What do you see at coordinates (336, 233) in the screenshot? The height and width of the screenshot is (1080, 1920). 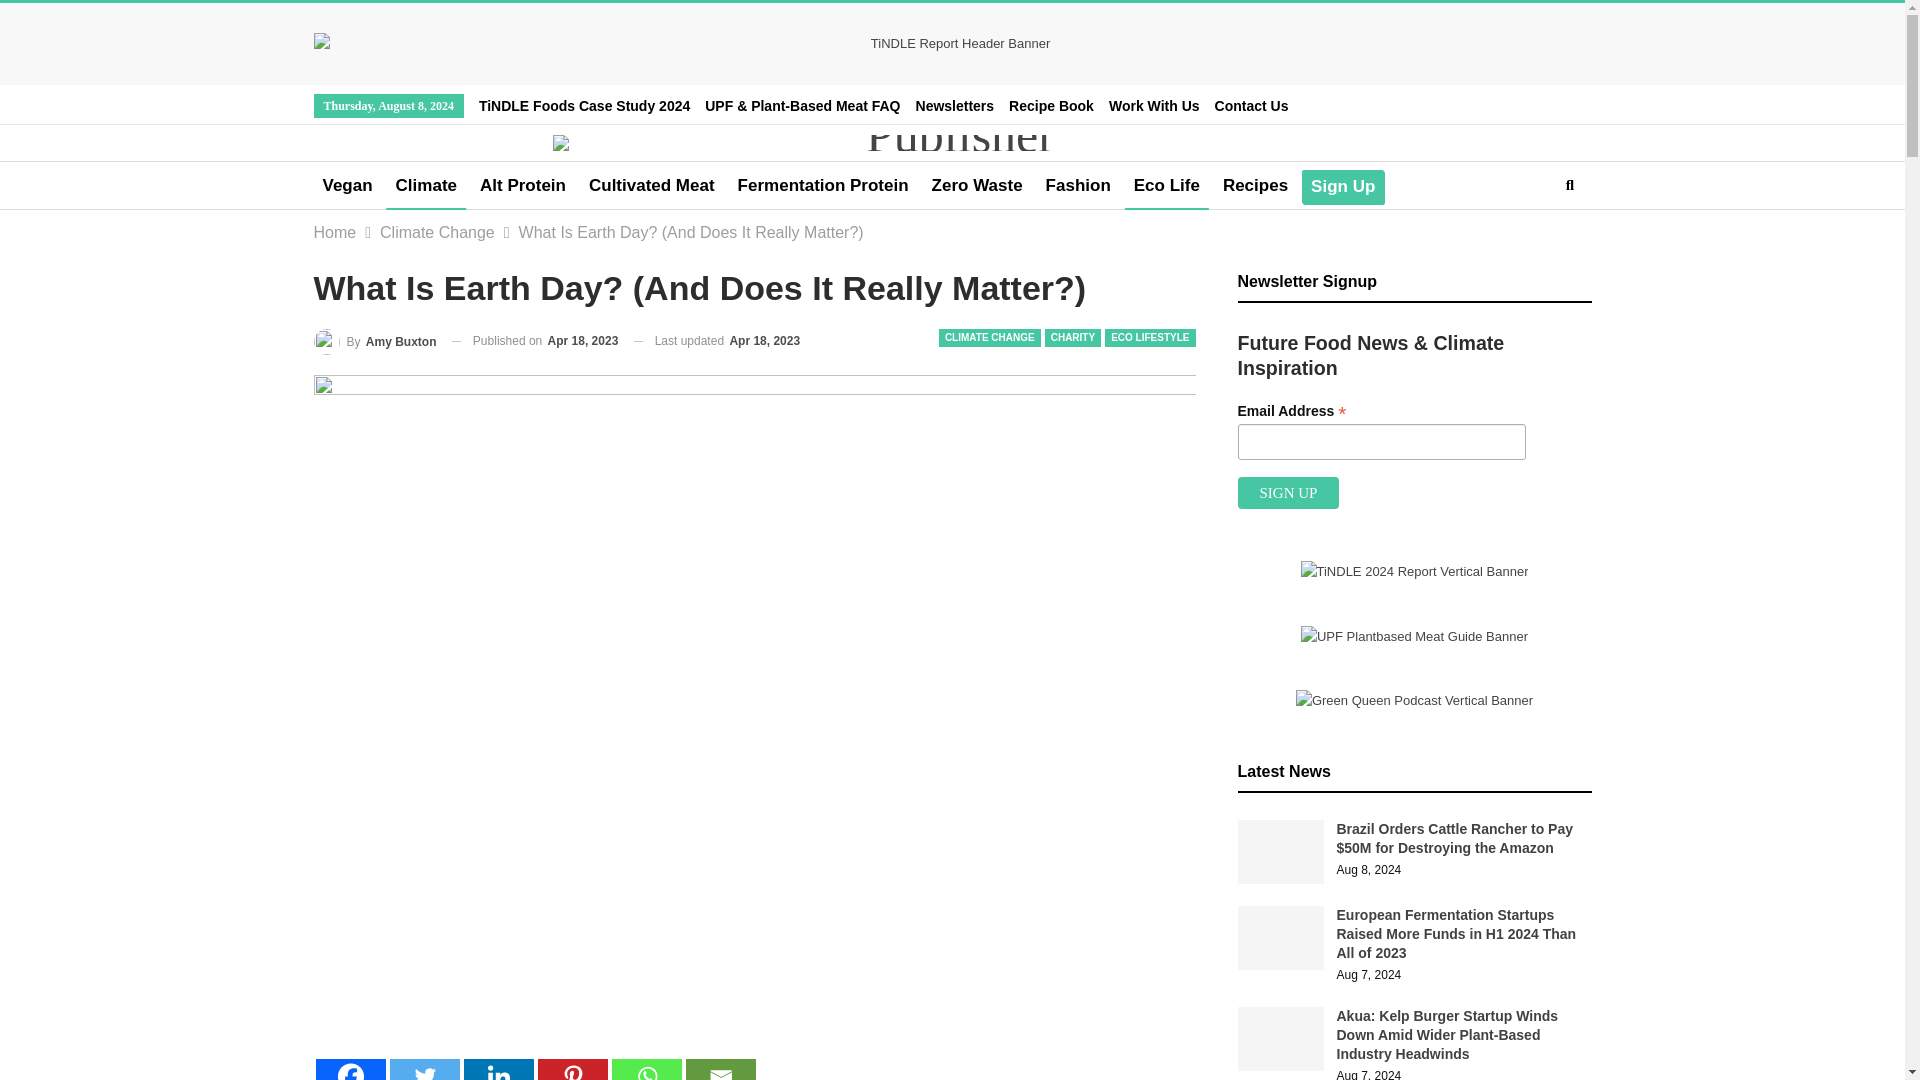 I see `Home` at bounding box center [336, 233].